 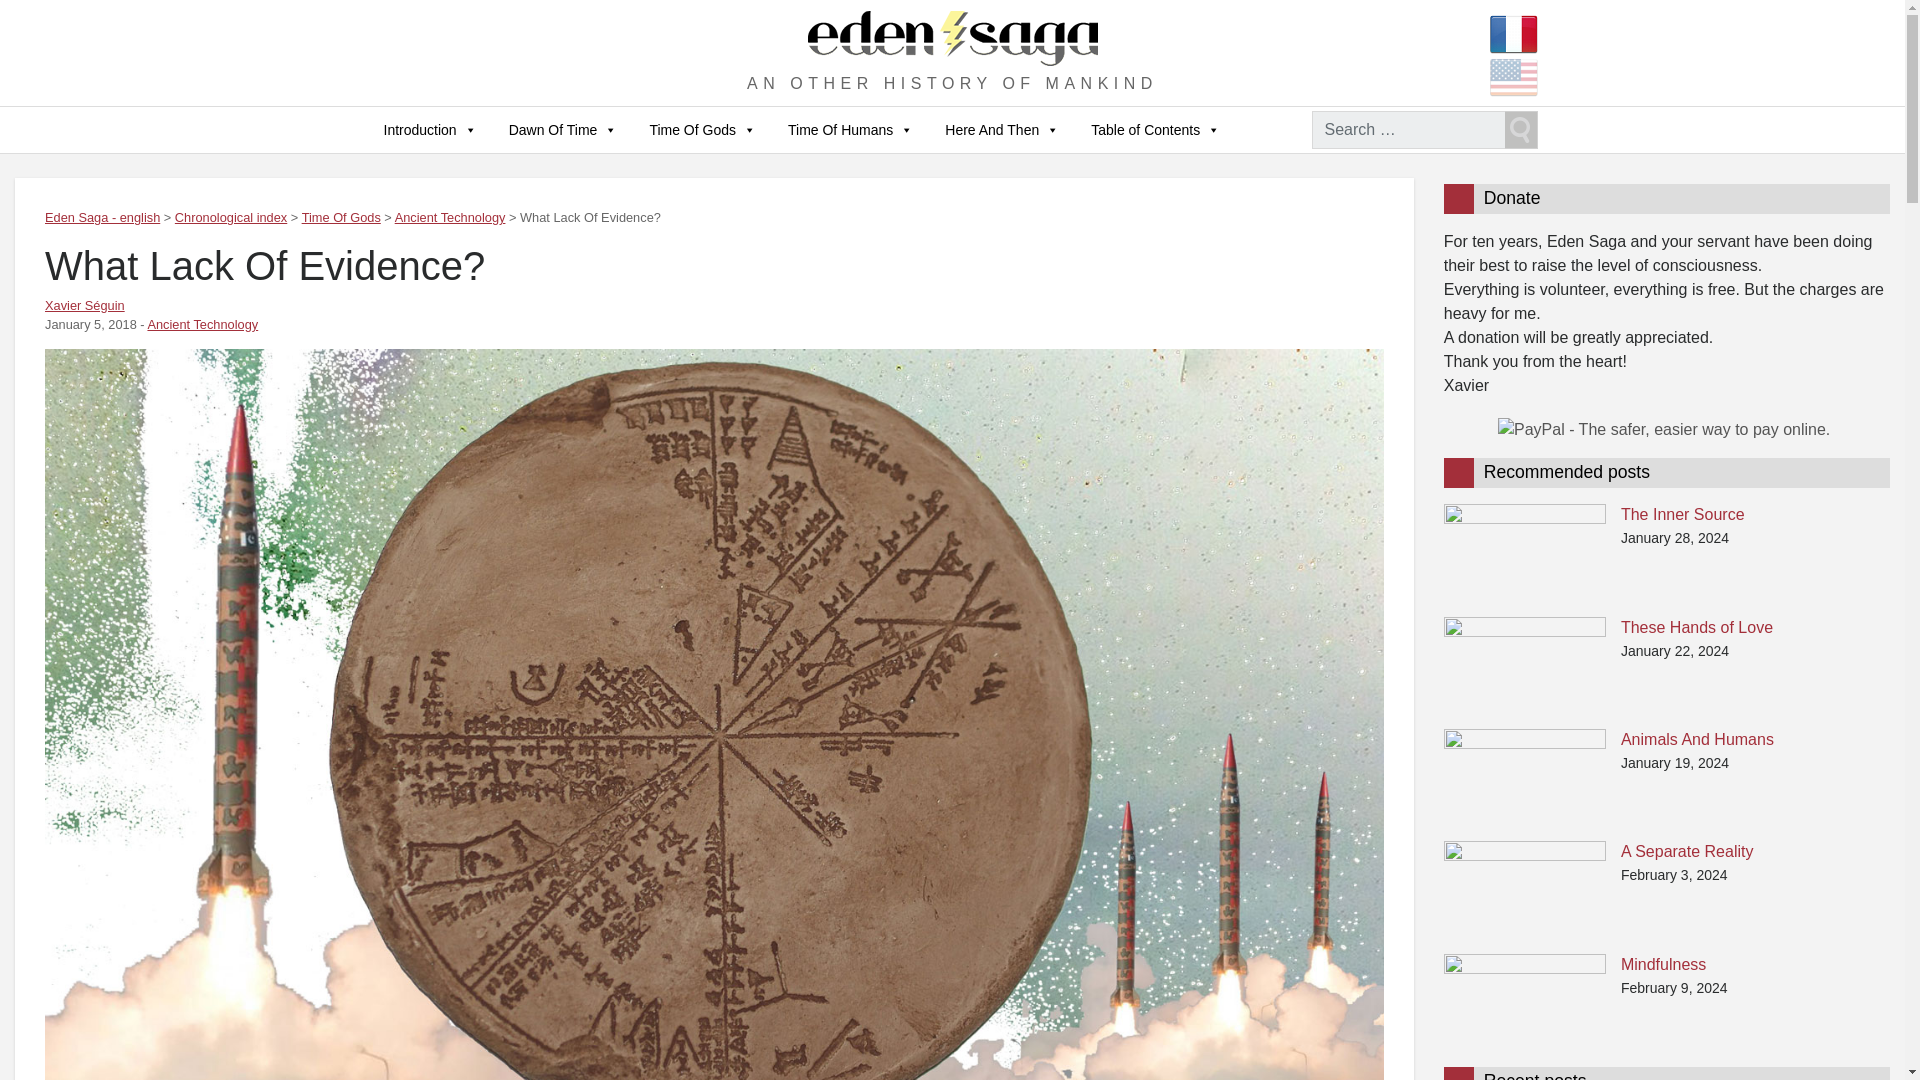 I want to click on Go to Eden Saga - english., so click(x=102, y=216).